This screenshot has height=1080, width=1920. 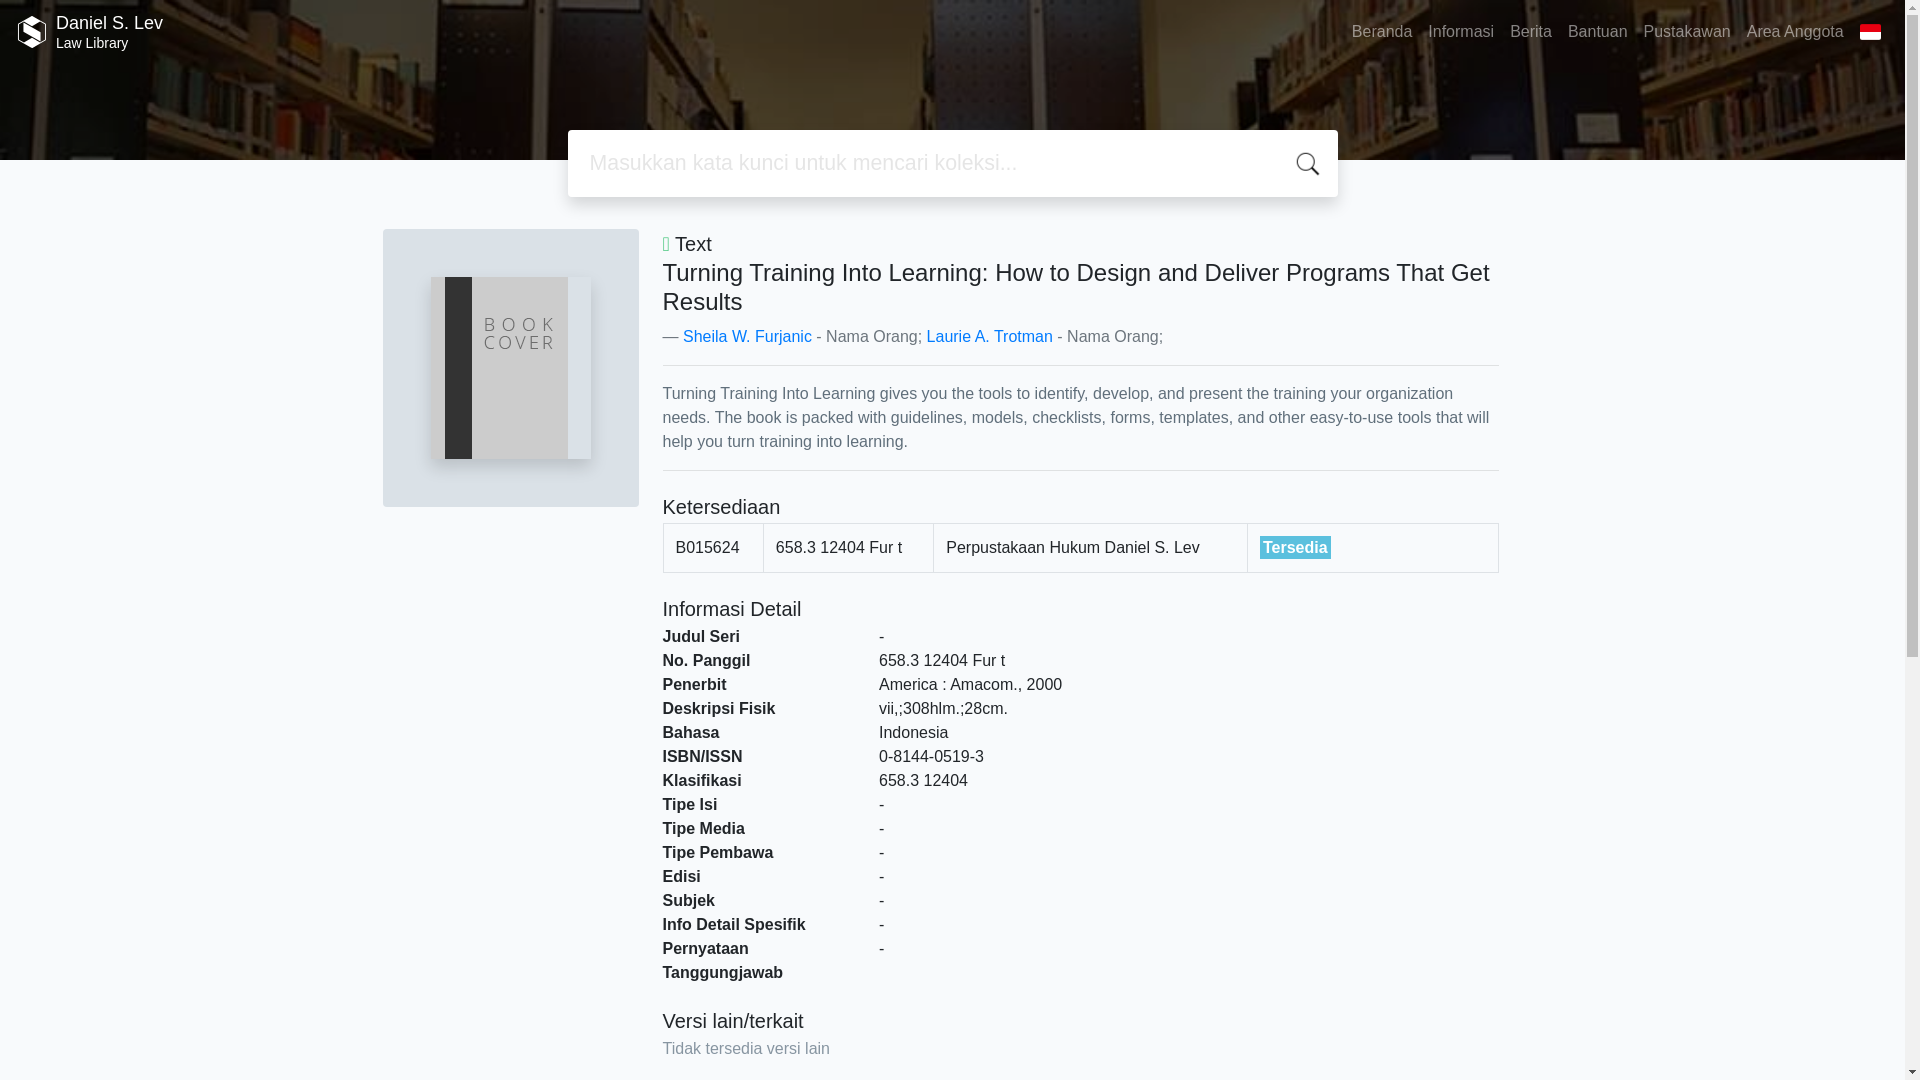 I want to click on Klik disini untuk mencari dokumen lain dari pengarang ini, so click(x=1796, y=31).